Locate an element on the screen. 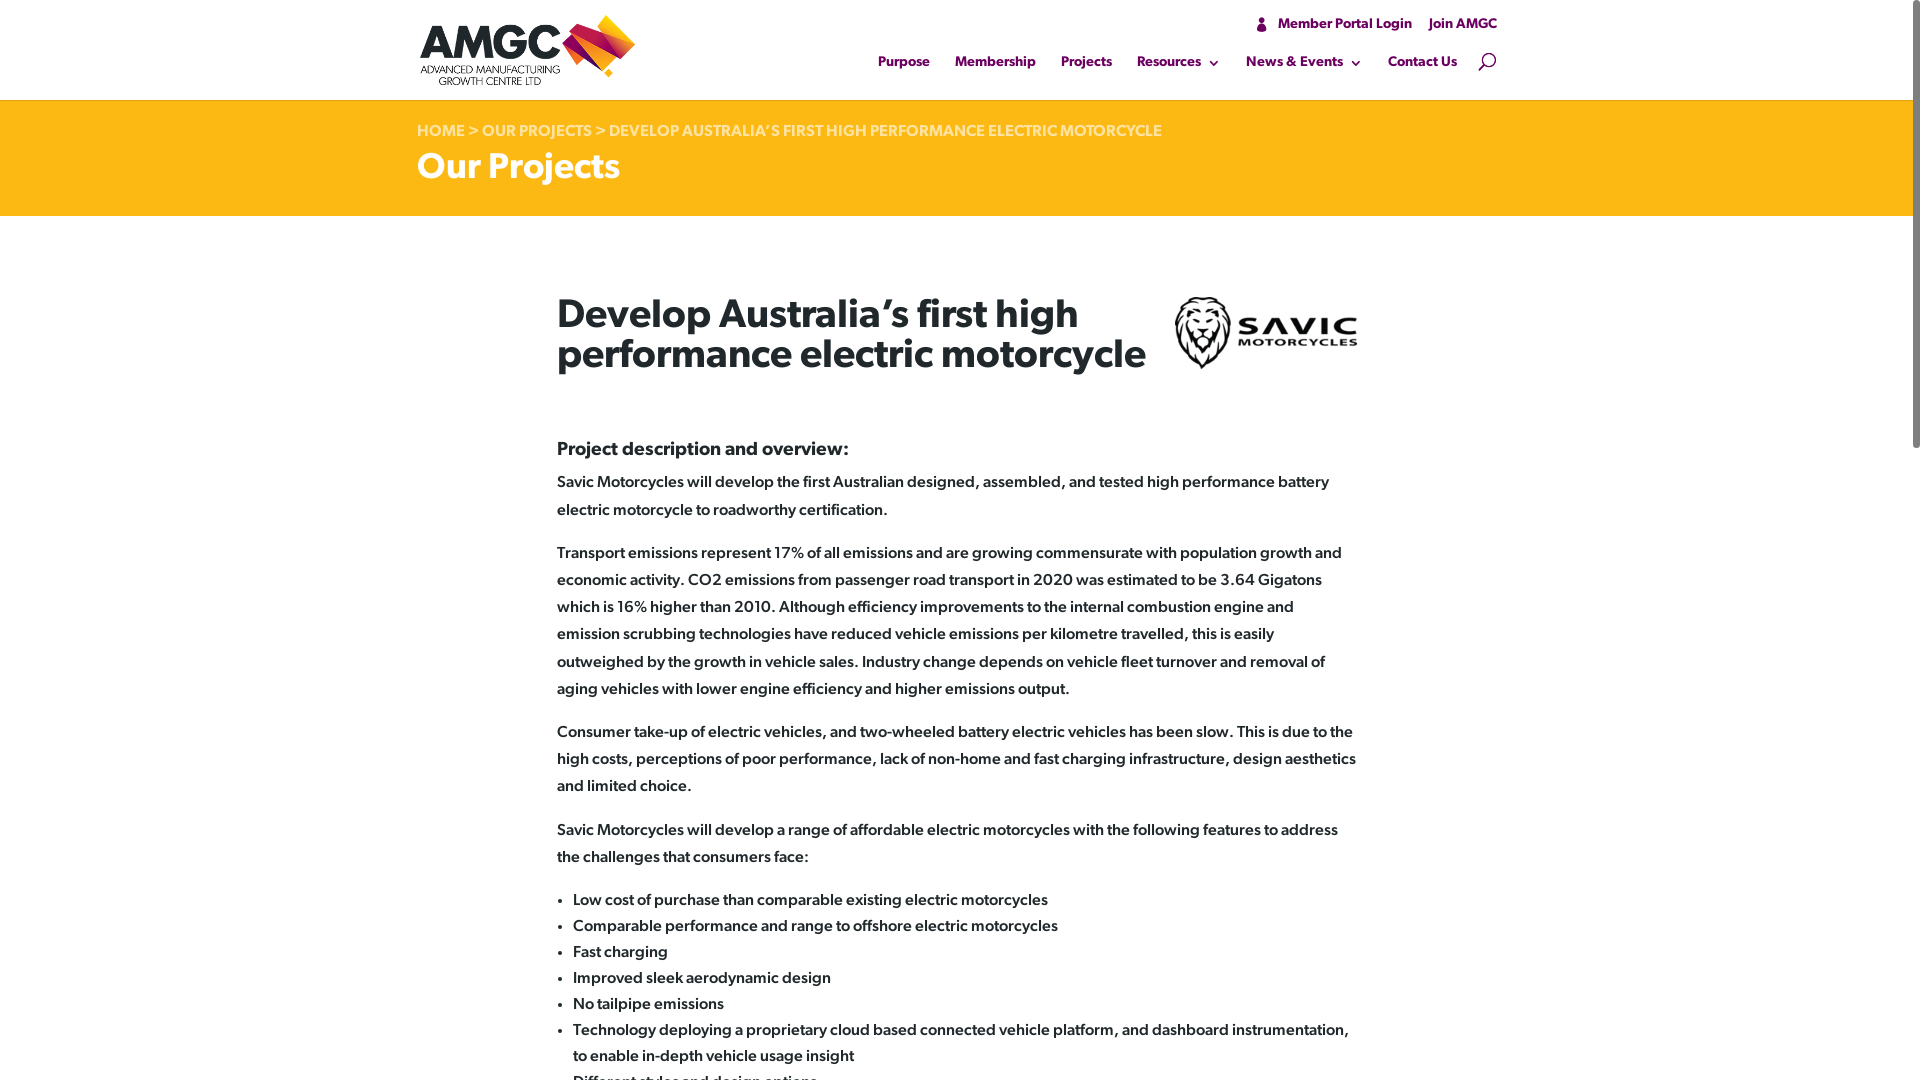 This screenshot has width=1920, height=1080. Projects is located at coordinates (1086, 68).